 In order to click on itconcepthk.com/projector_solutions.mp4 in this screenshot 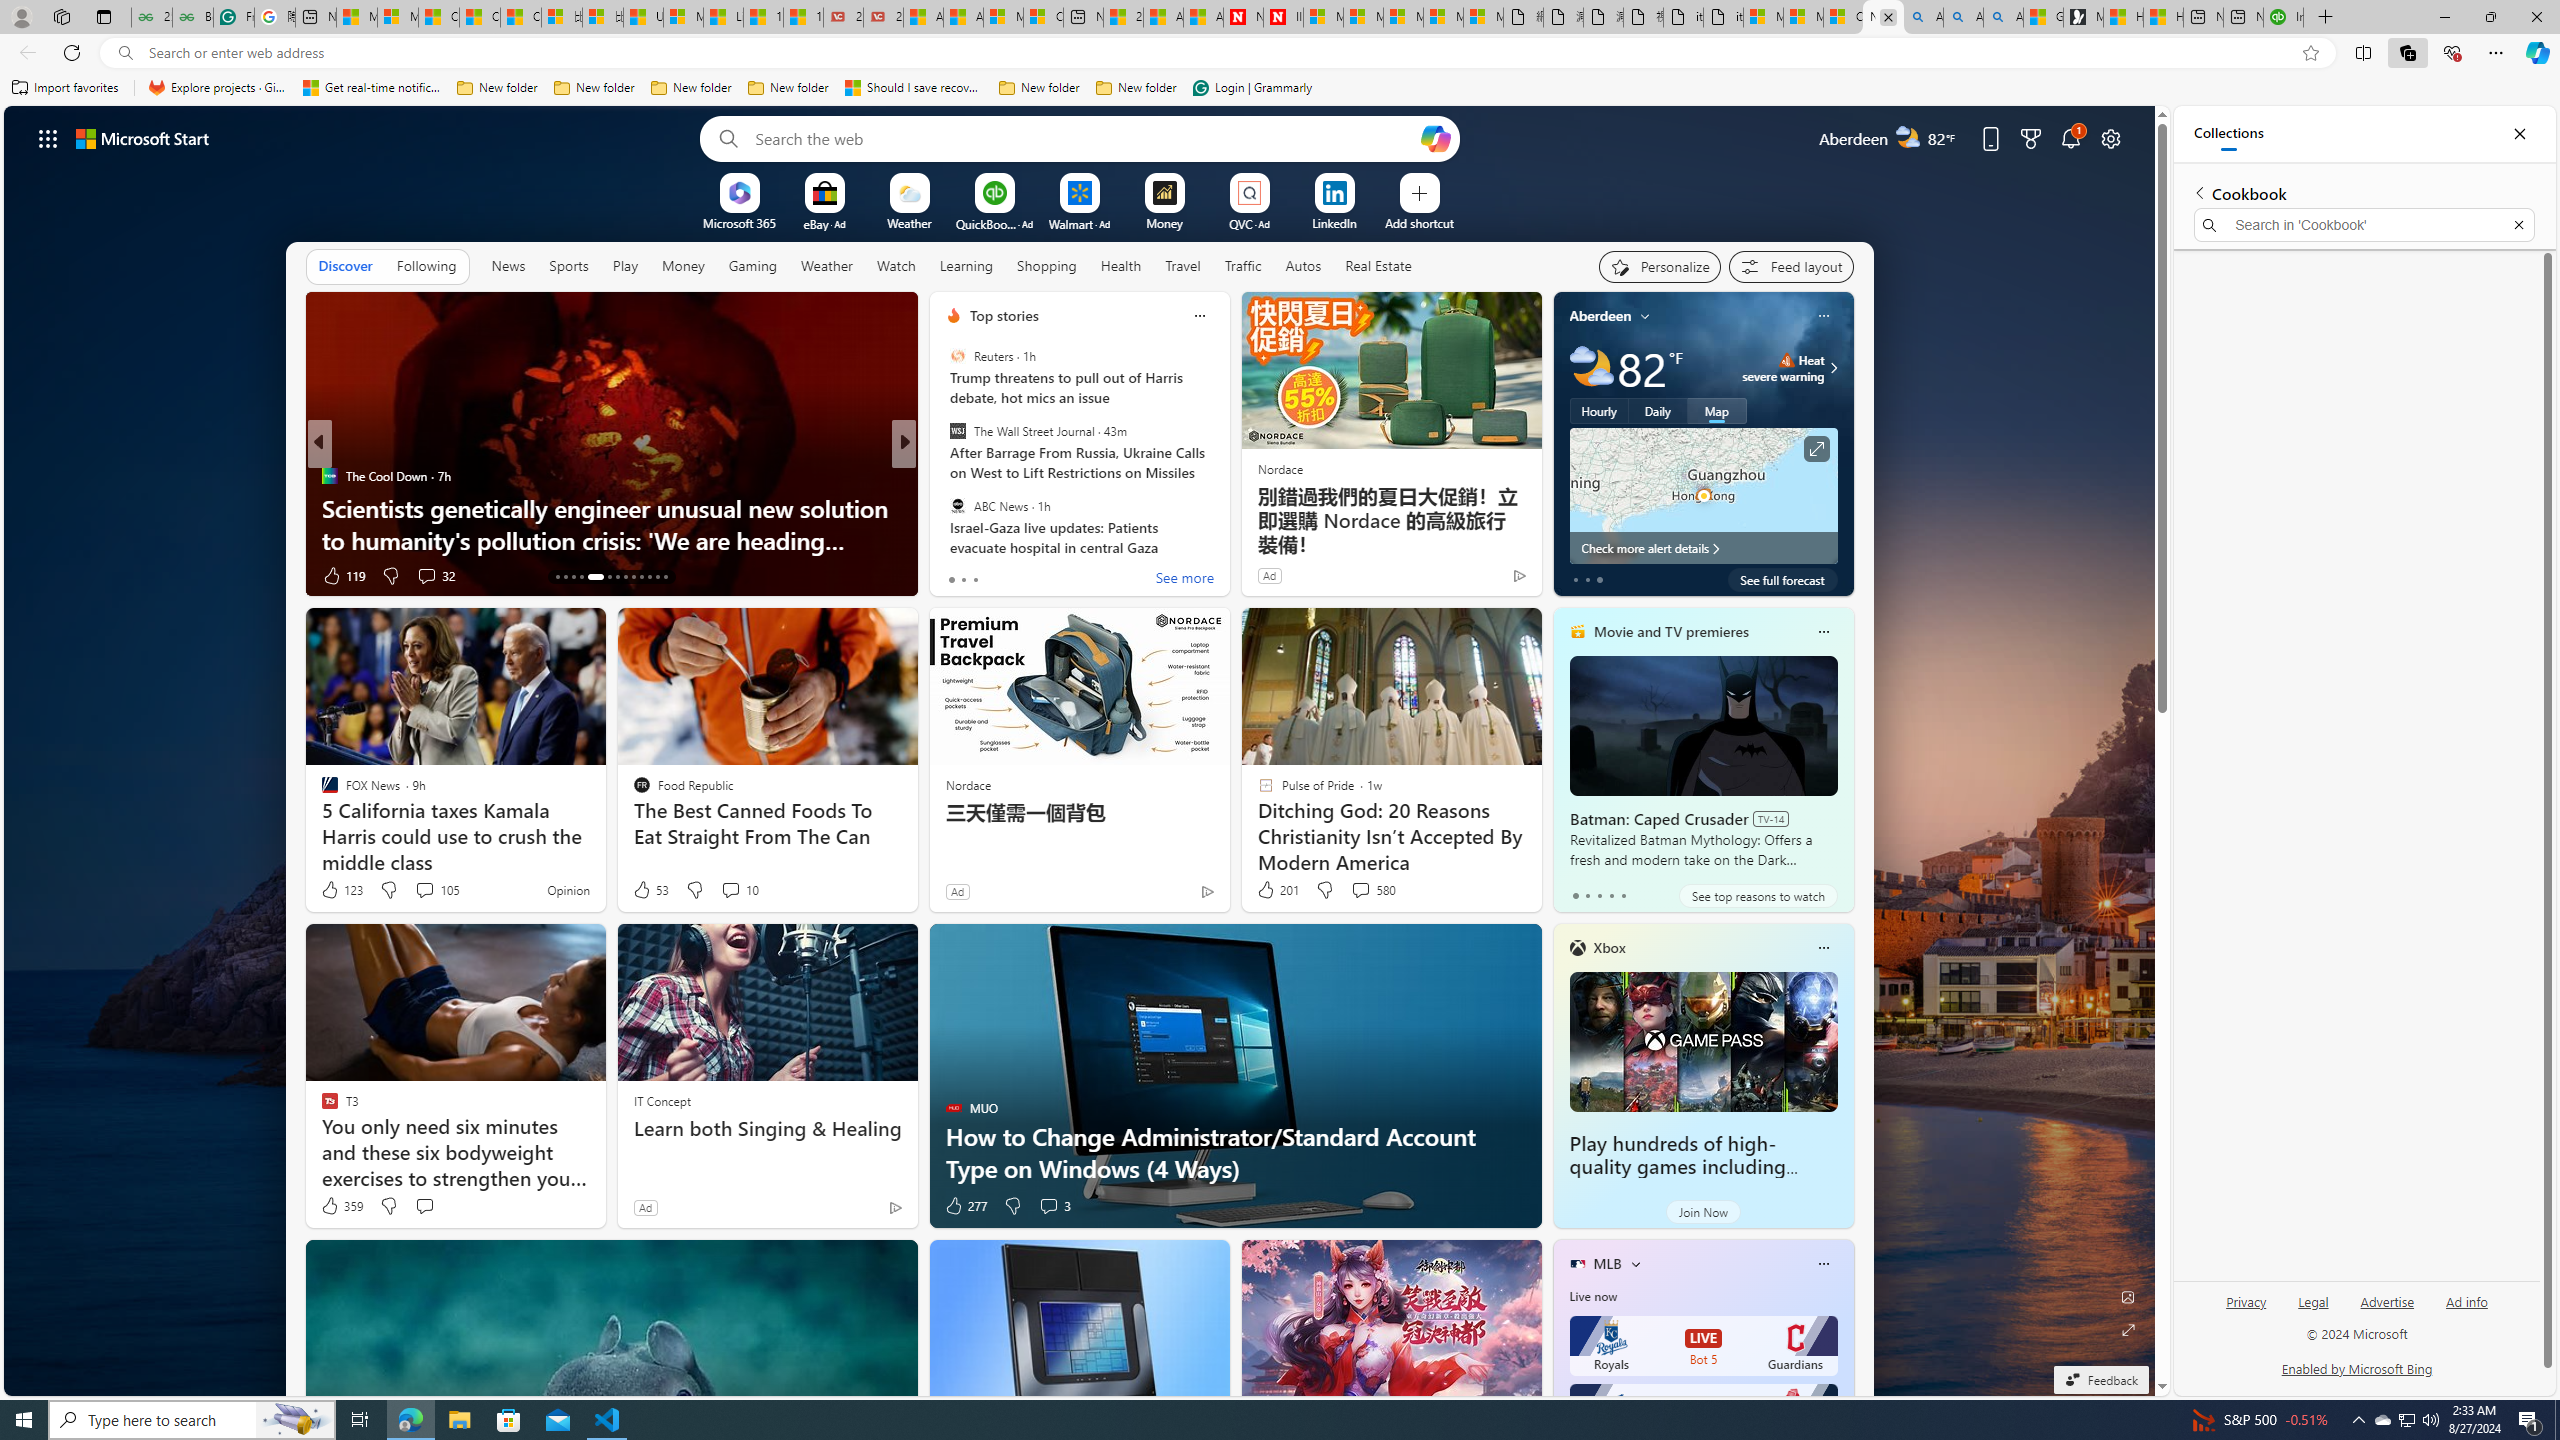, I will do `click(1722, 17)`.